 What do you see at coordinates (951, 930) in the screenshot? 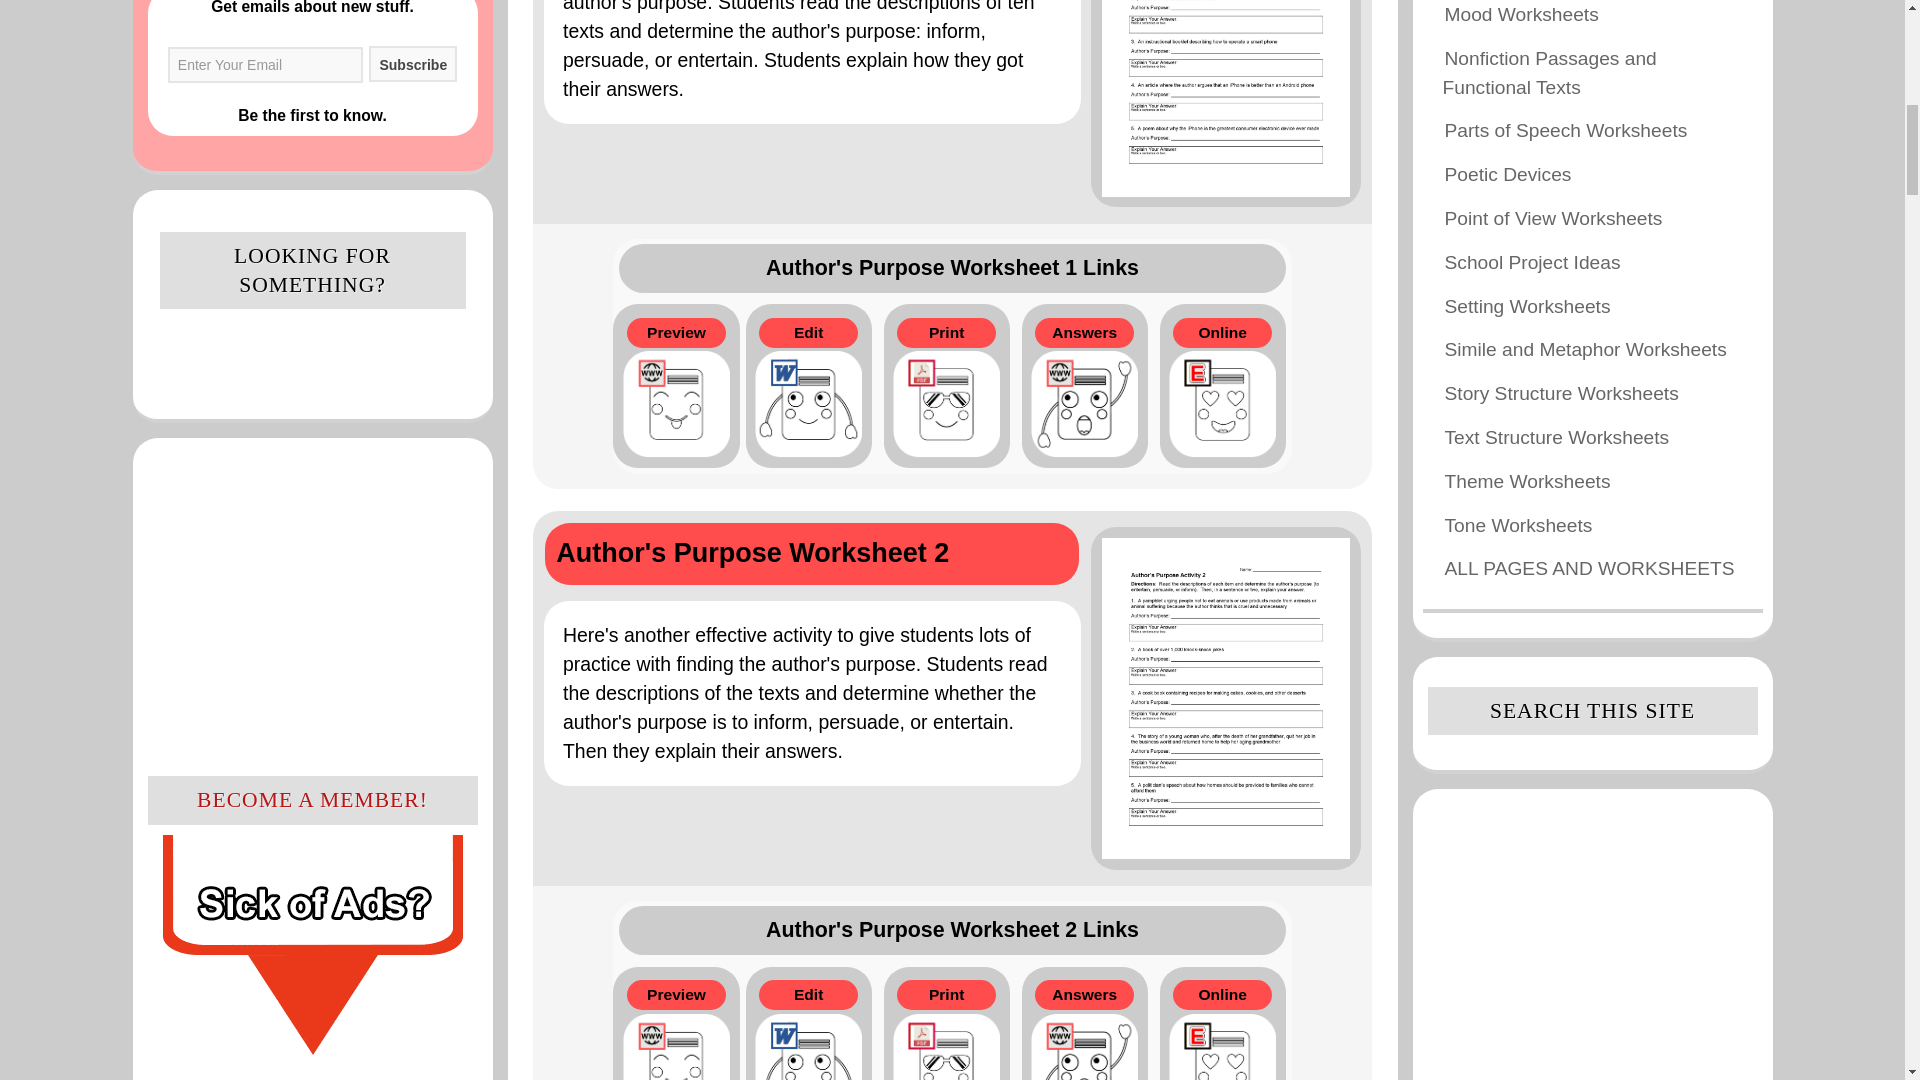
I see `Author's Purpose Worksheet 2 Links` at bounding box center [951, 930].